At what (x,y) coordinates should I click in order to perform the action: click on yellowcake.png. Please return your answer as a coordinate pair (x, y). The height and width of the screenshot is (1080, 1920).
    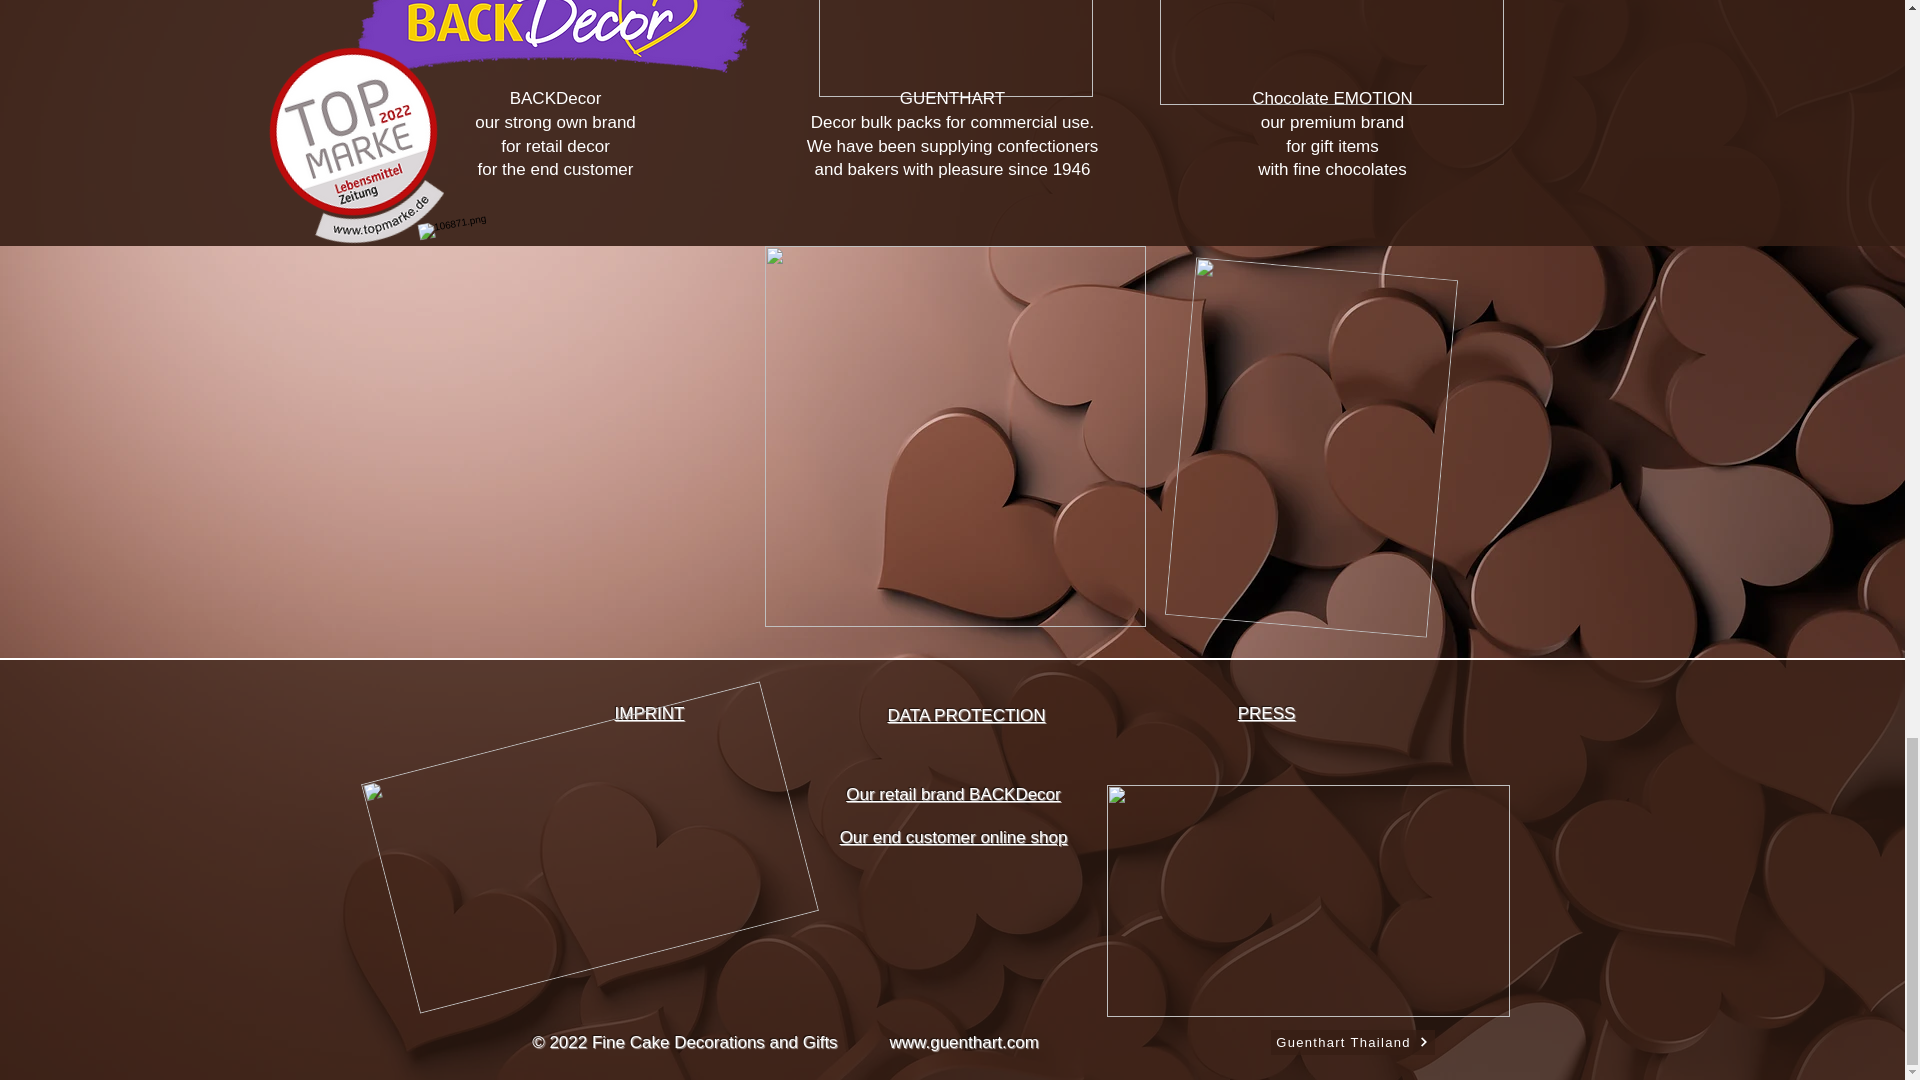
    Looking at the image, I should click on (954, 436).